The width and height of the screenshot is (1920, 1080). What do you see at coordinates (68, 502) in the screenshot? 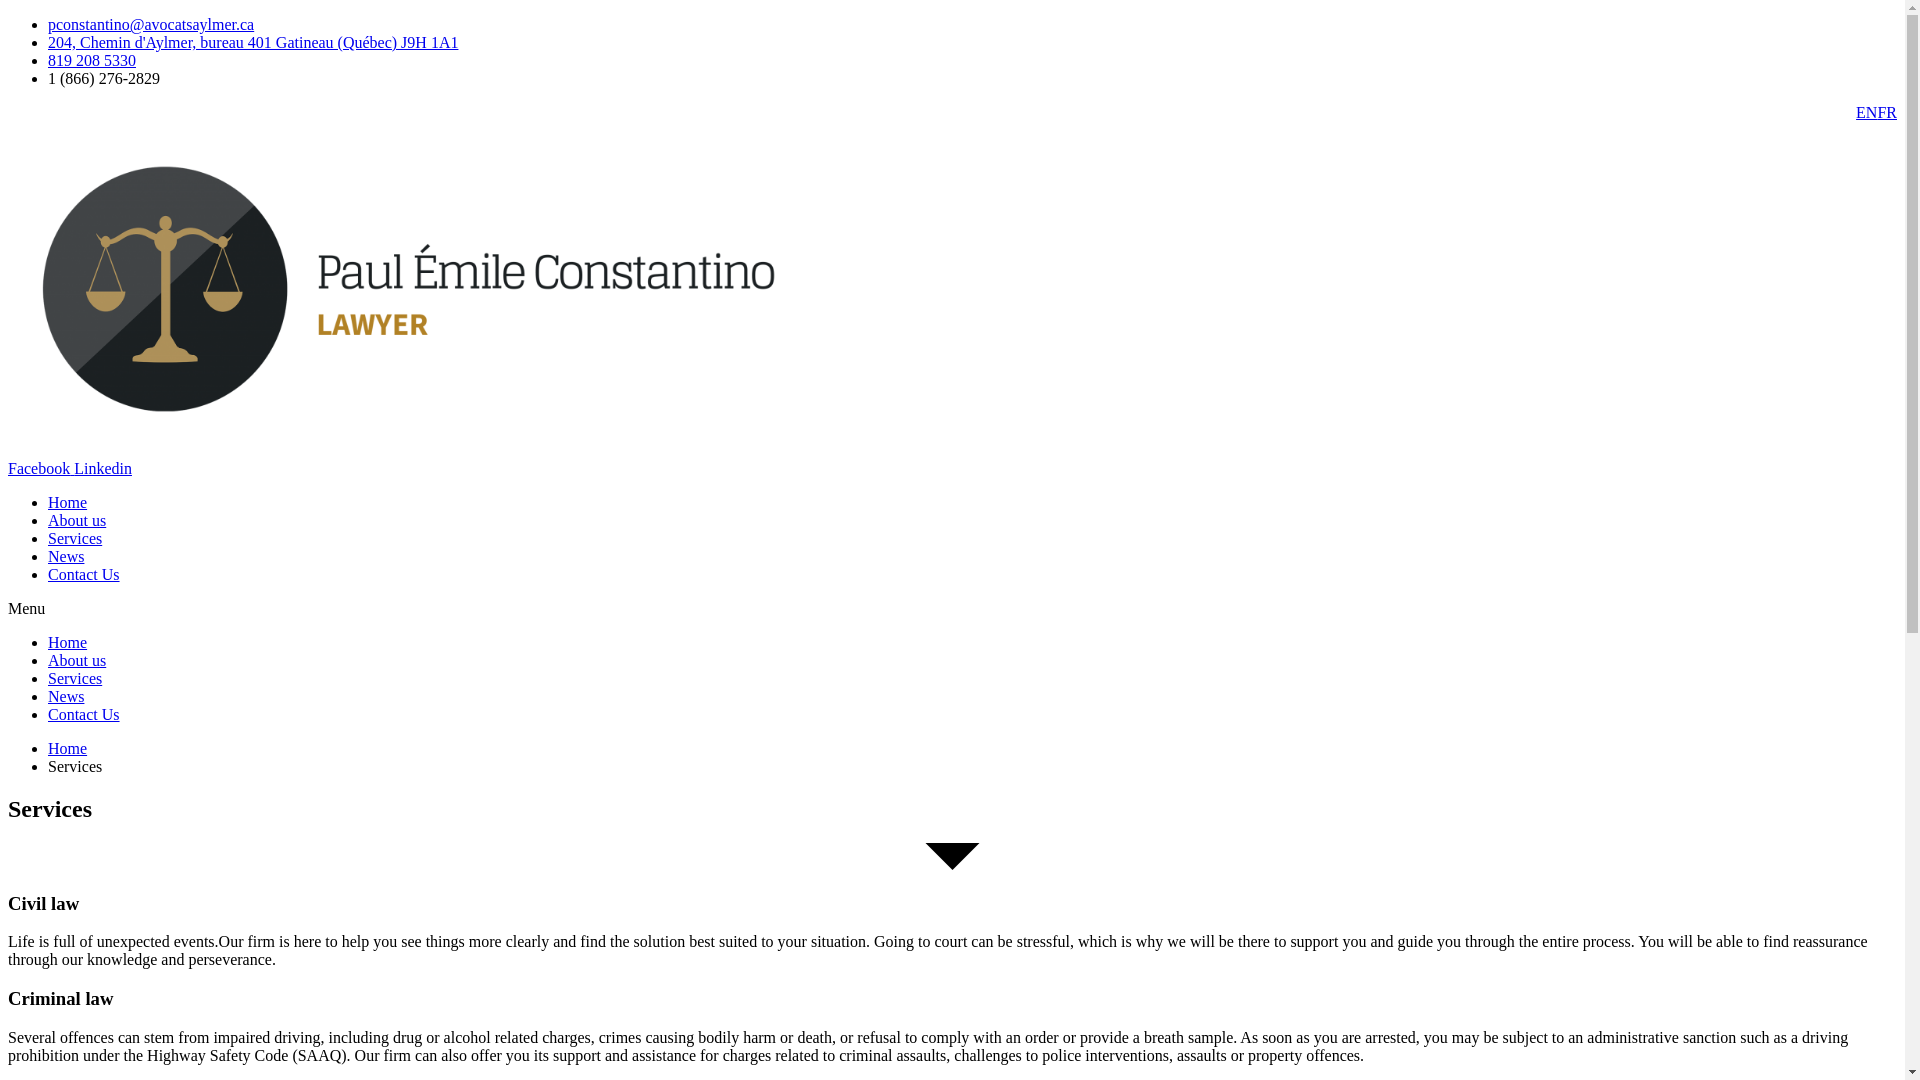
I see `Home` at bounding box center [68, 502].